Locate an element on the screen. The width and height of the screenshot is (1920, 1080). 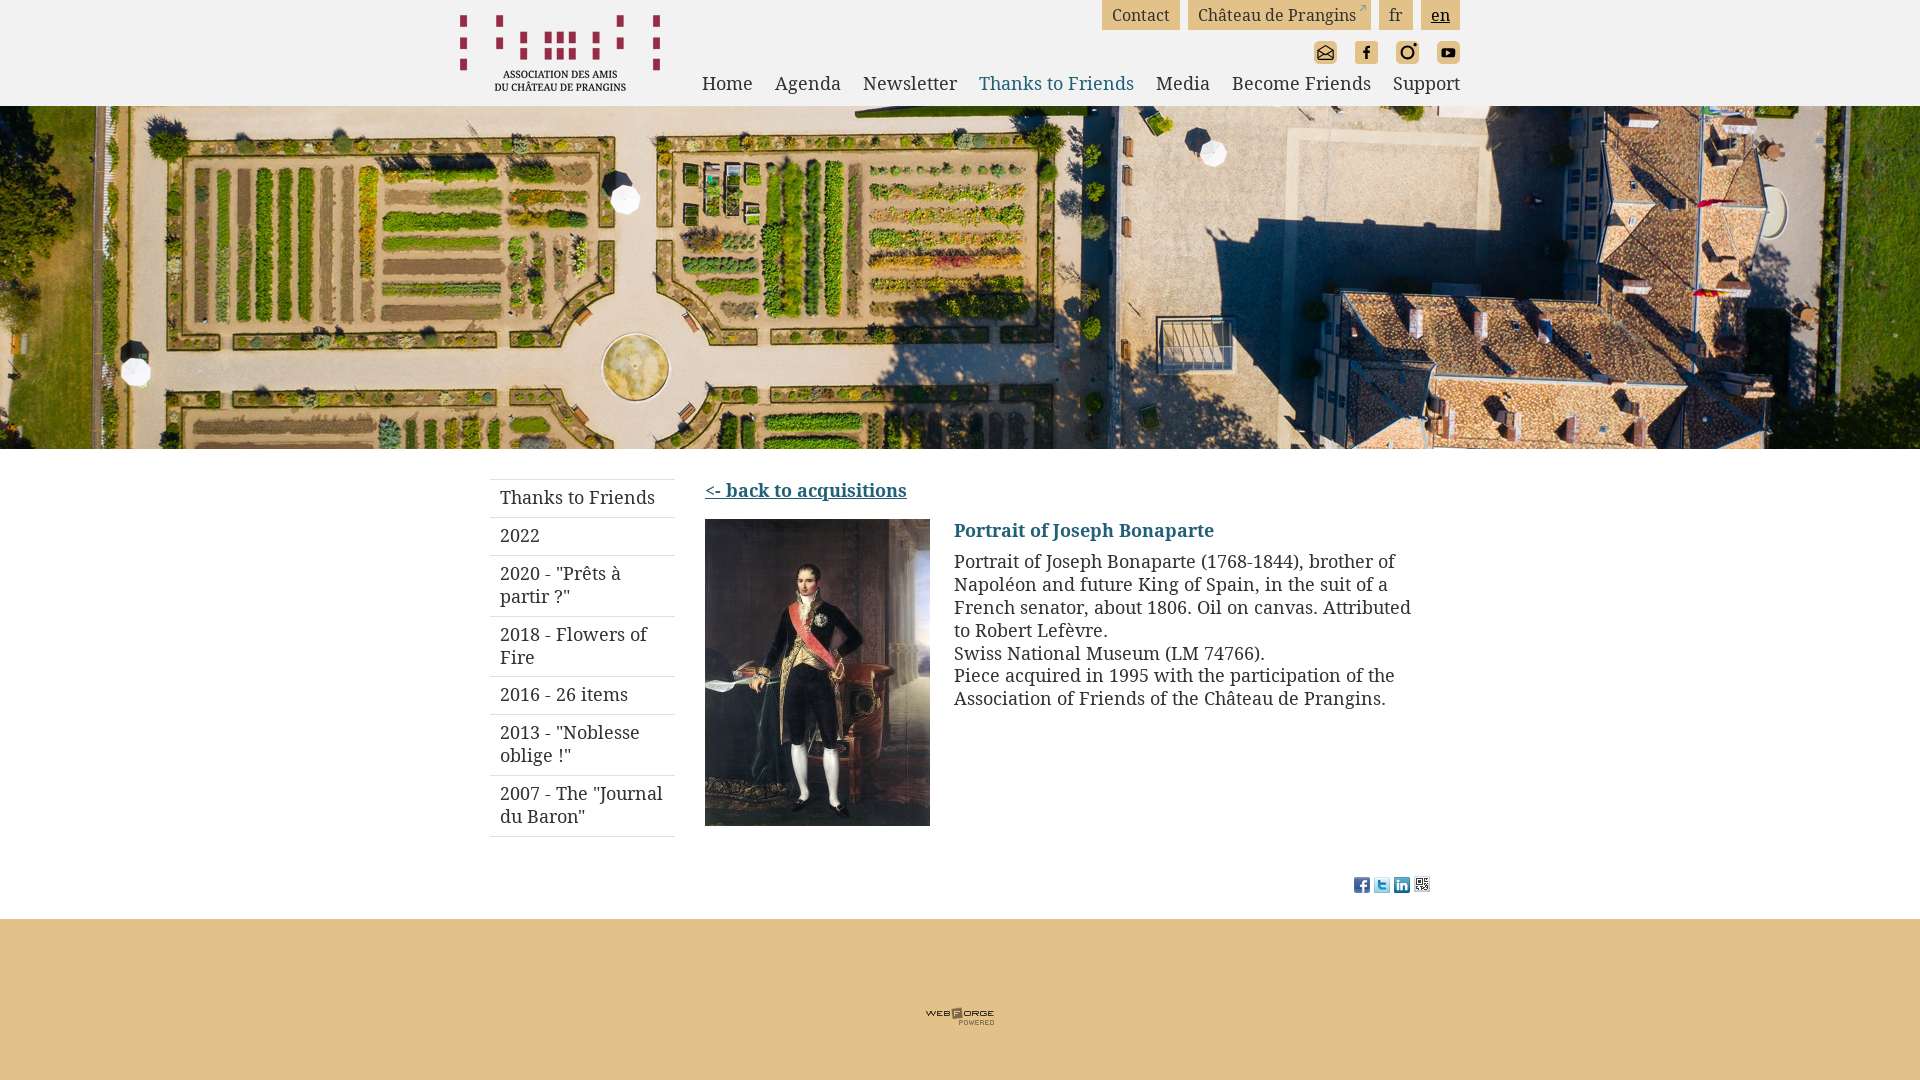
2016 - 26 items is located at coordinates (582, 695).